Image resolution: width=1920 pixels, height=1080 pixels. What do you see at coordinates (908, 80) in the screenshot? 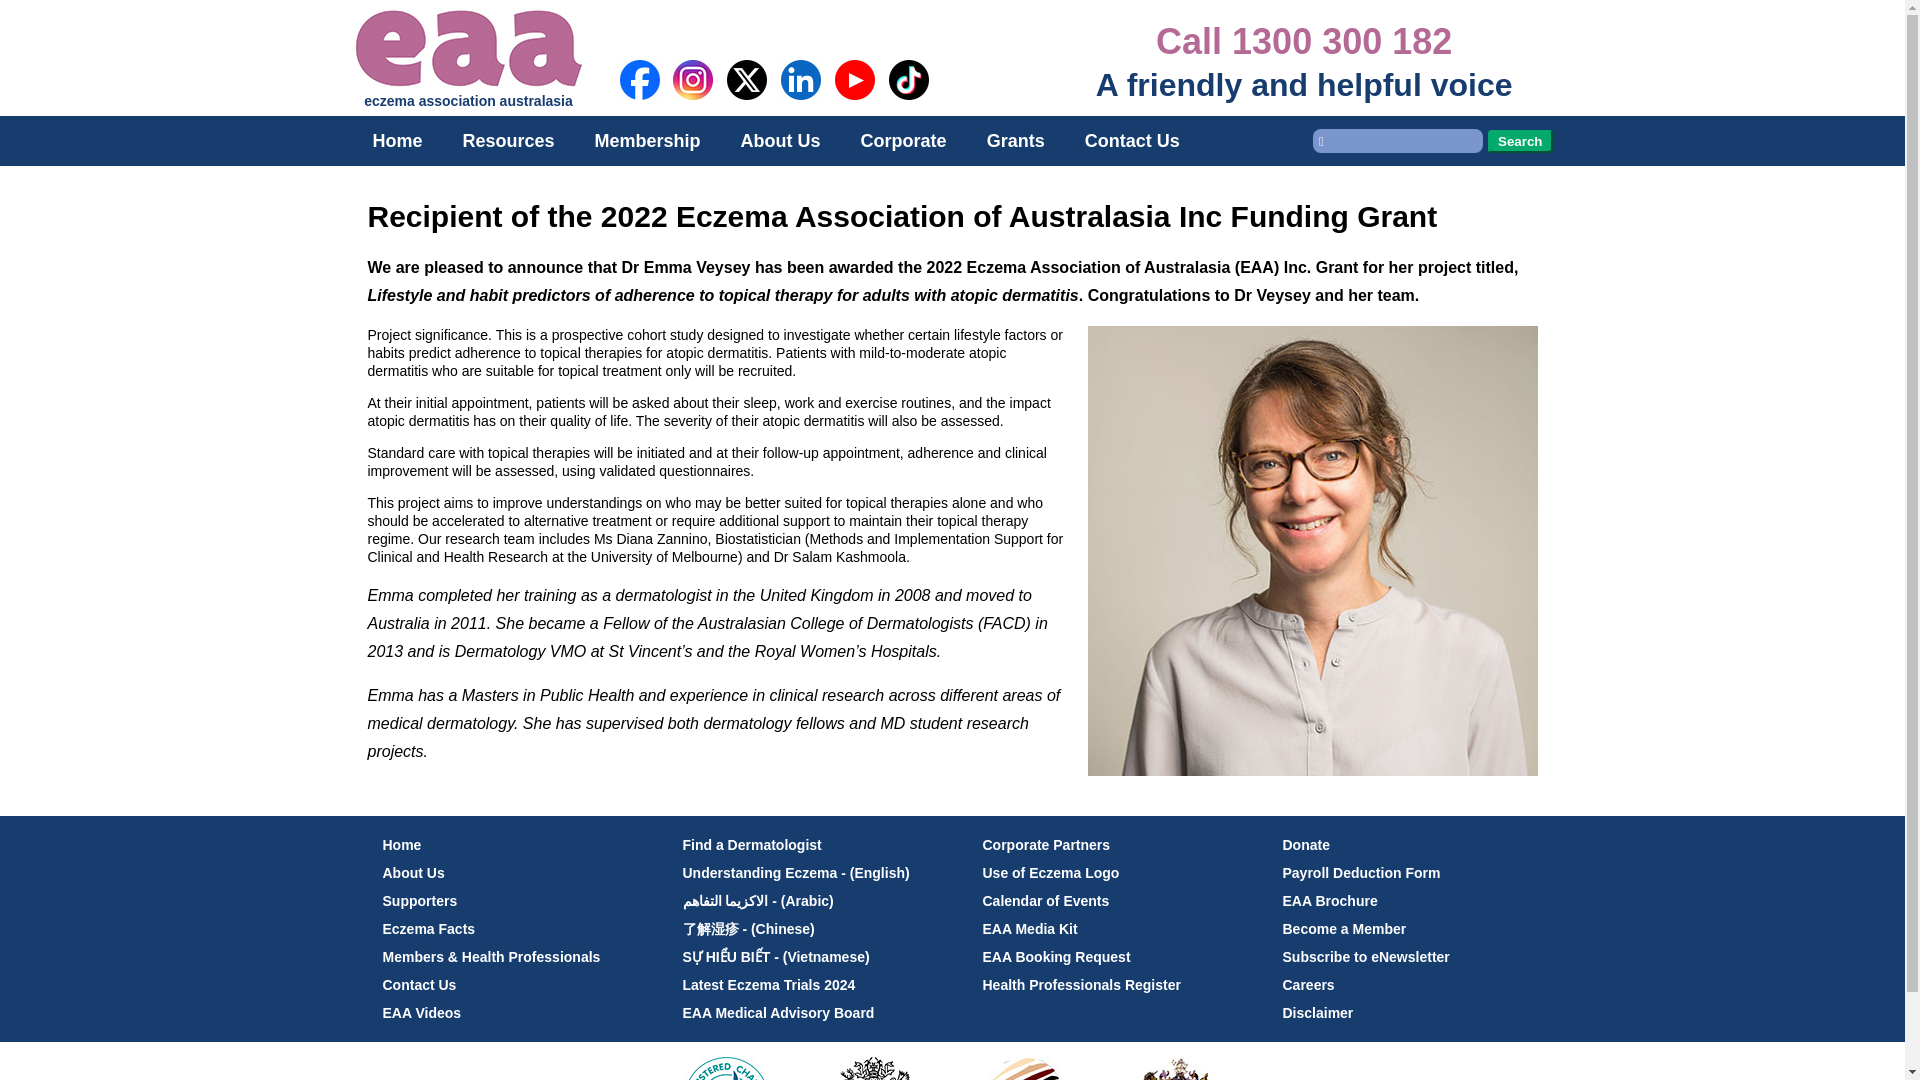
I see `Eczema Association of Australasia Inc Tiktok` at bounding box center [908, 80].